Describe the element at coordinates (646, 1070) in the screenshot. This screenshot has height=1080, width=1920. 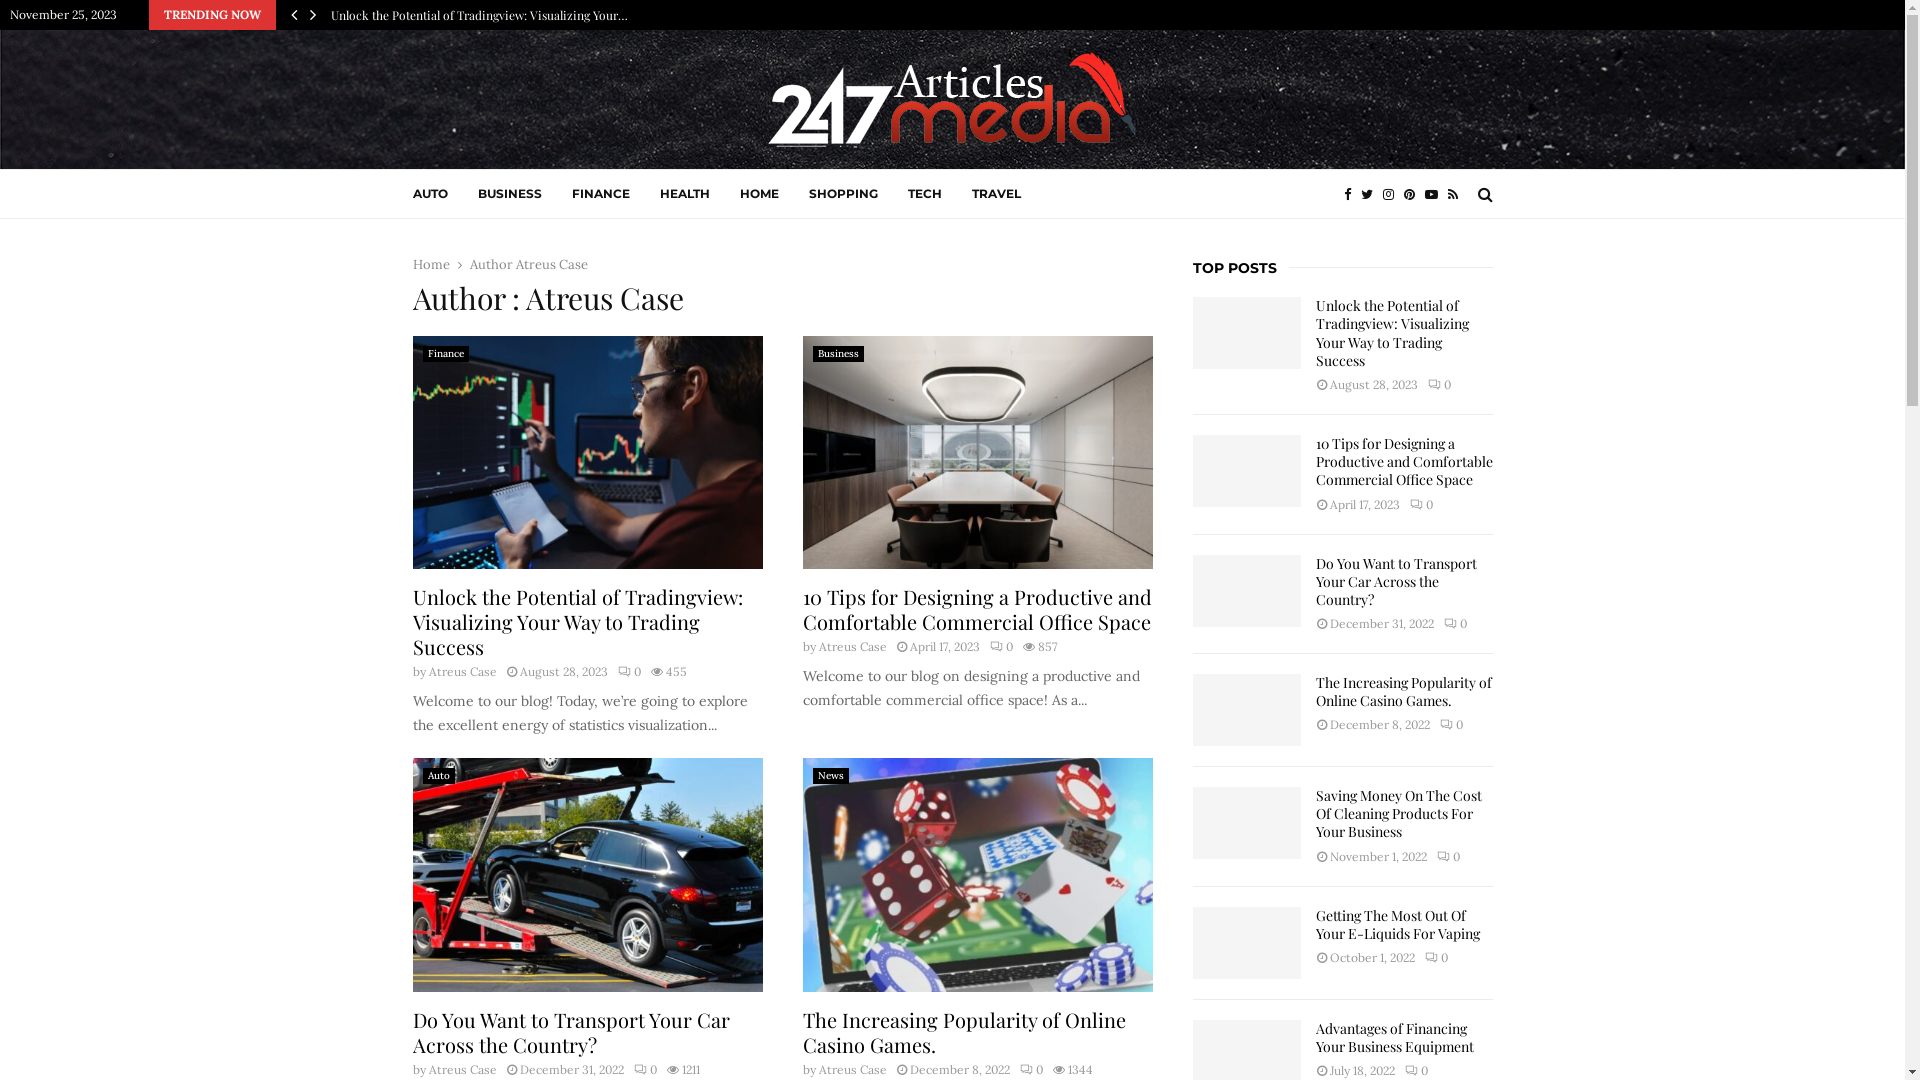
I see `0` at that location.